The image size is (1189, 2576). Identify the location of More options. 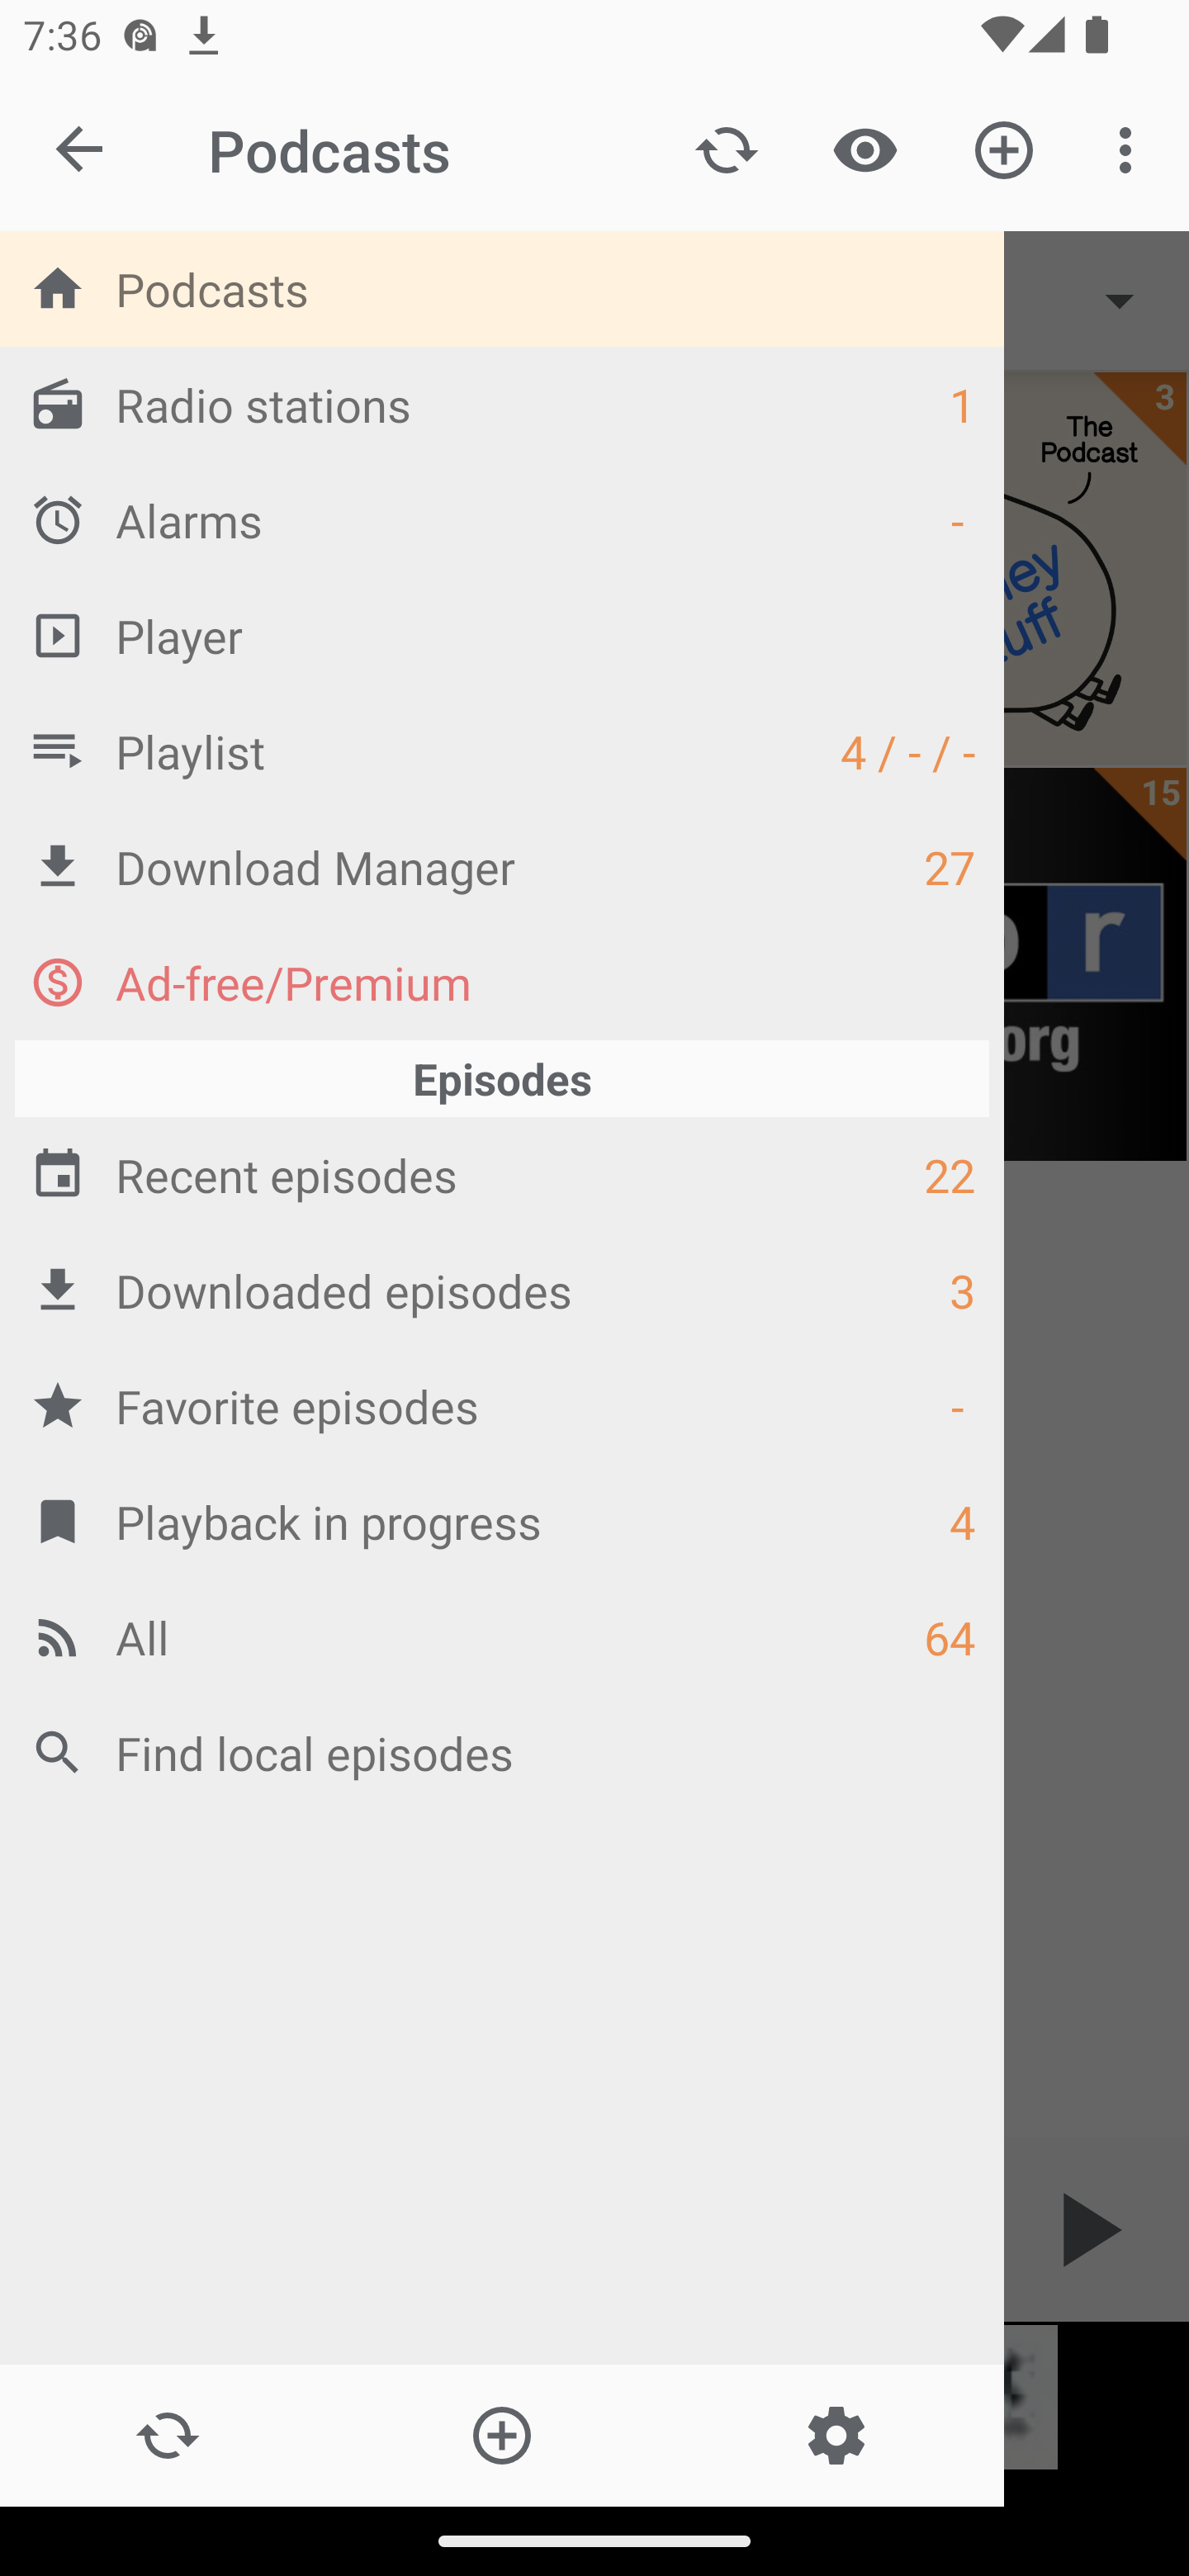
(1131, 149).